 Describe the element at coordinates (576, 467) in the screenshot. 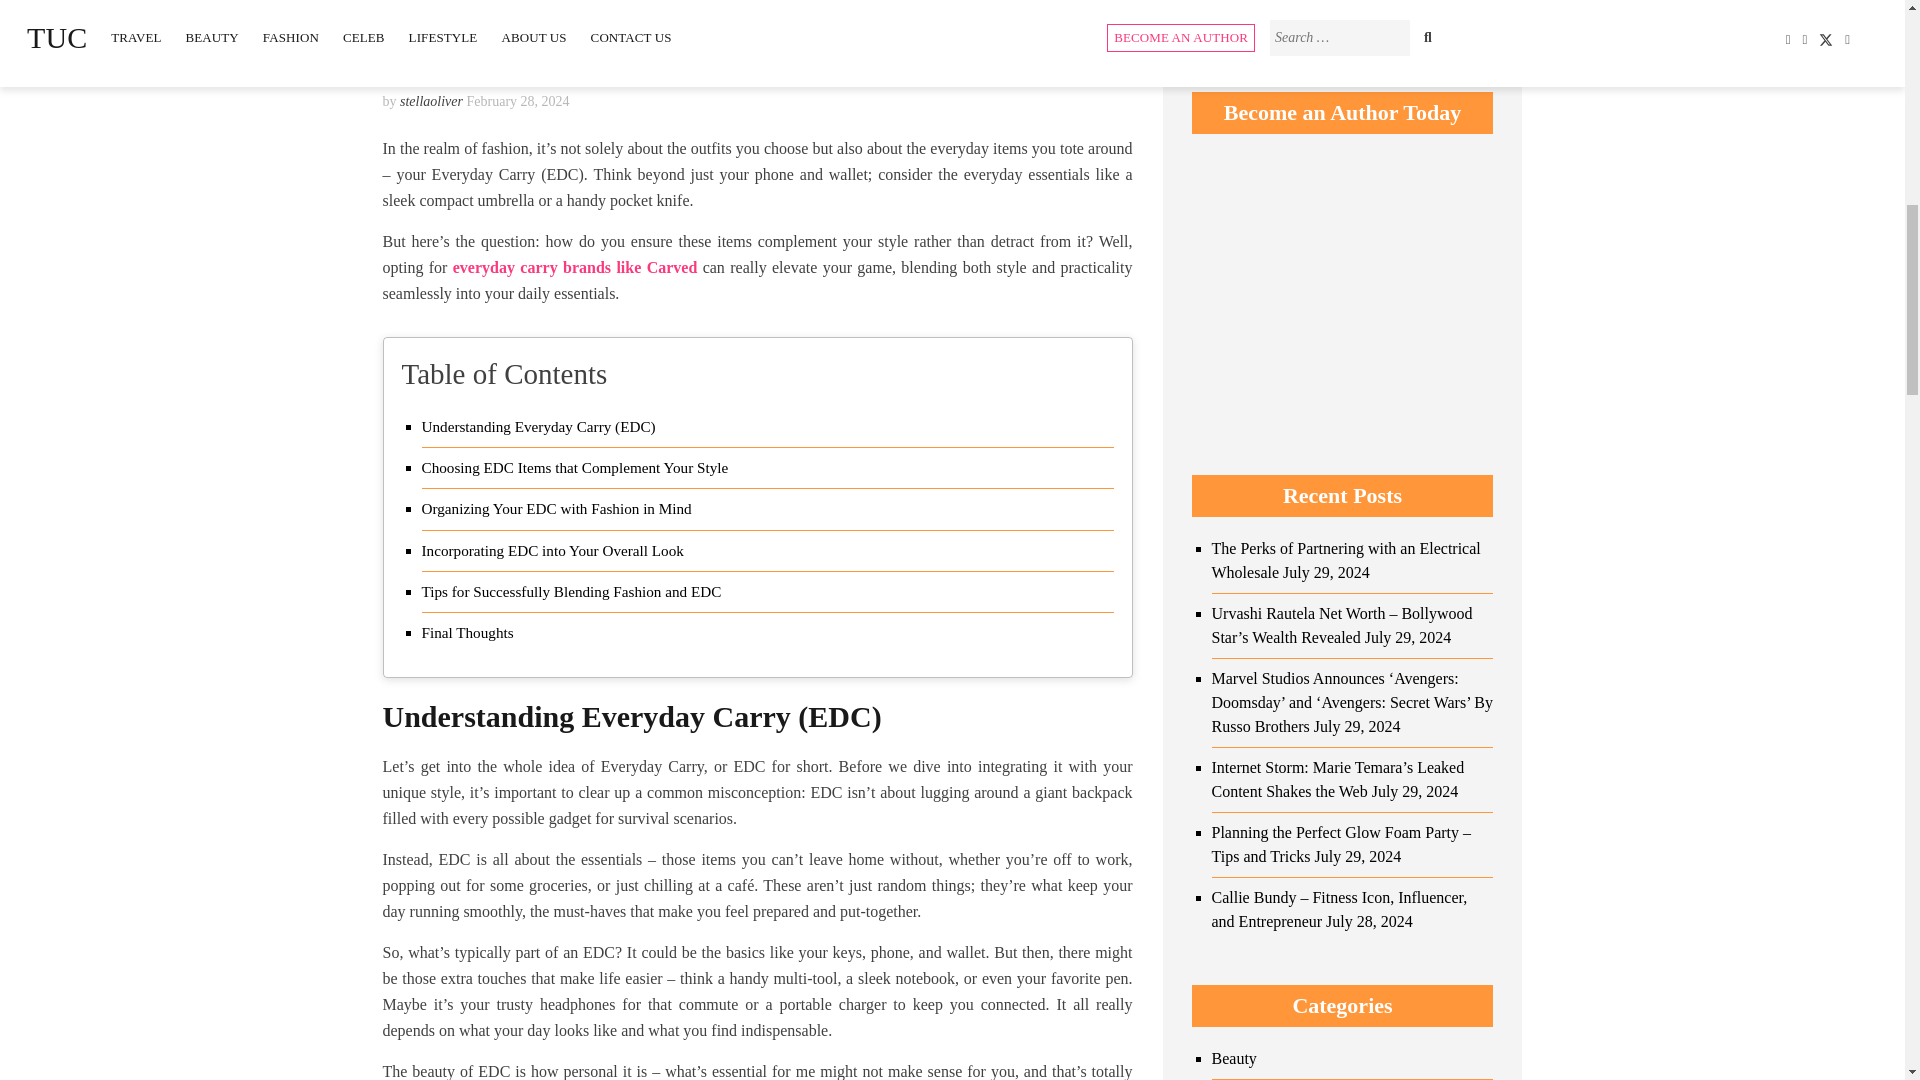

I see `Choosing EDC Items that Complement Your Style` at that location.